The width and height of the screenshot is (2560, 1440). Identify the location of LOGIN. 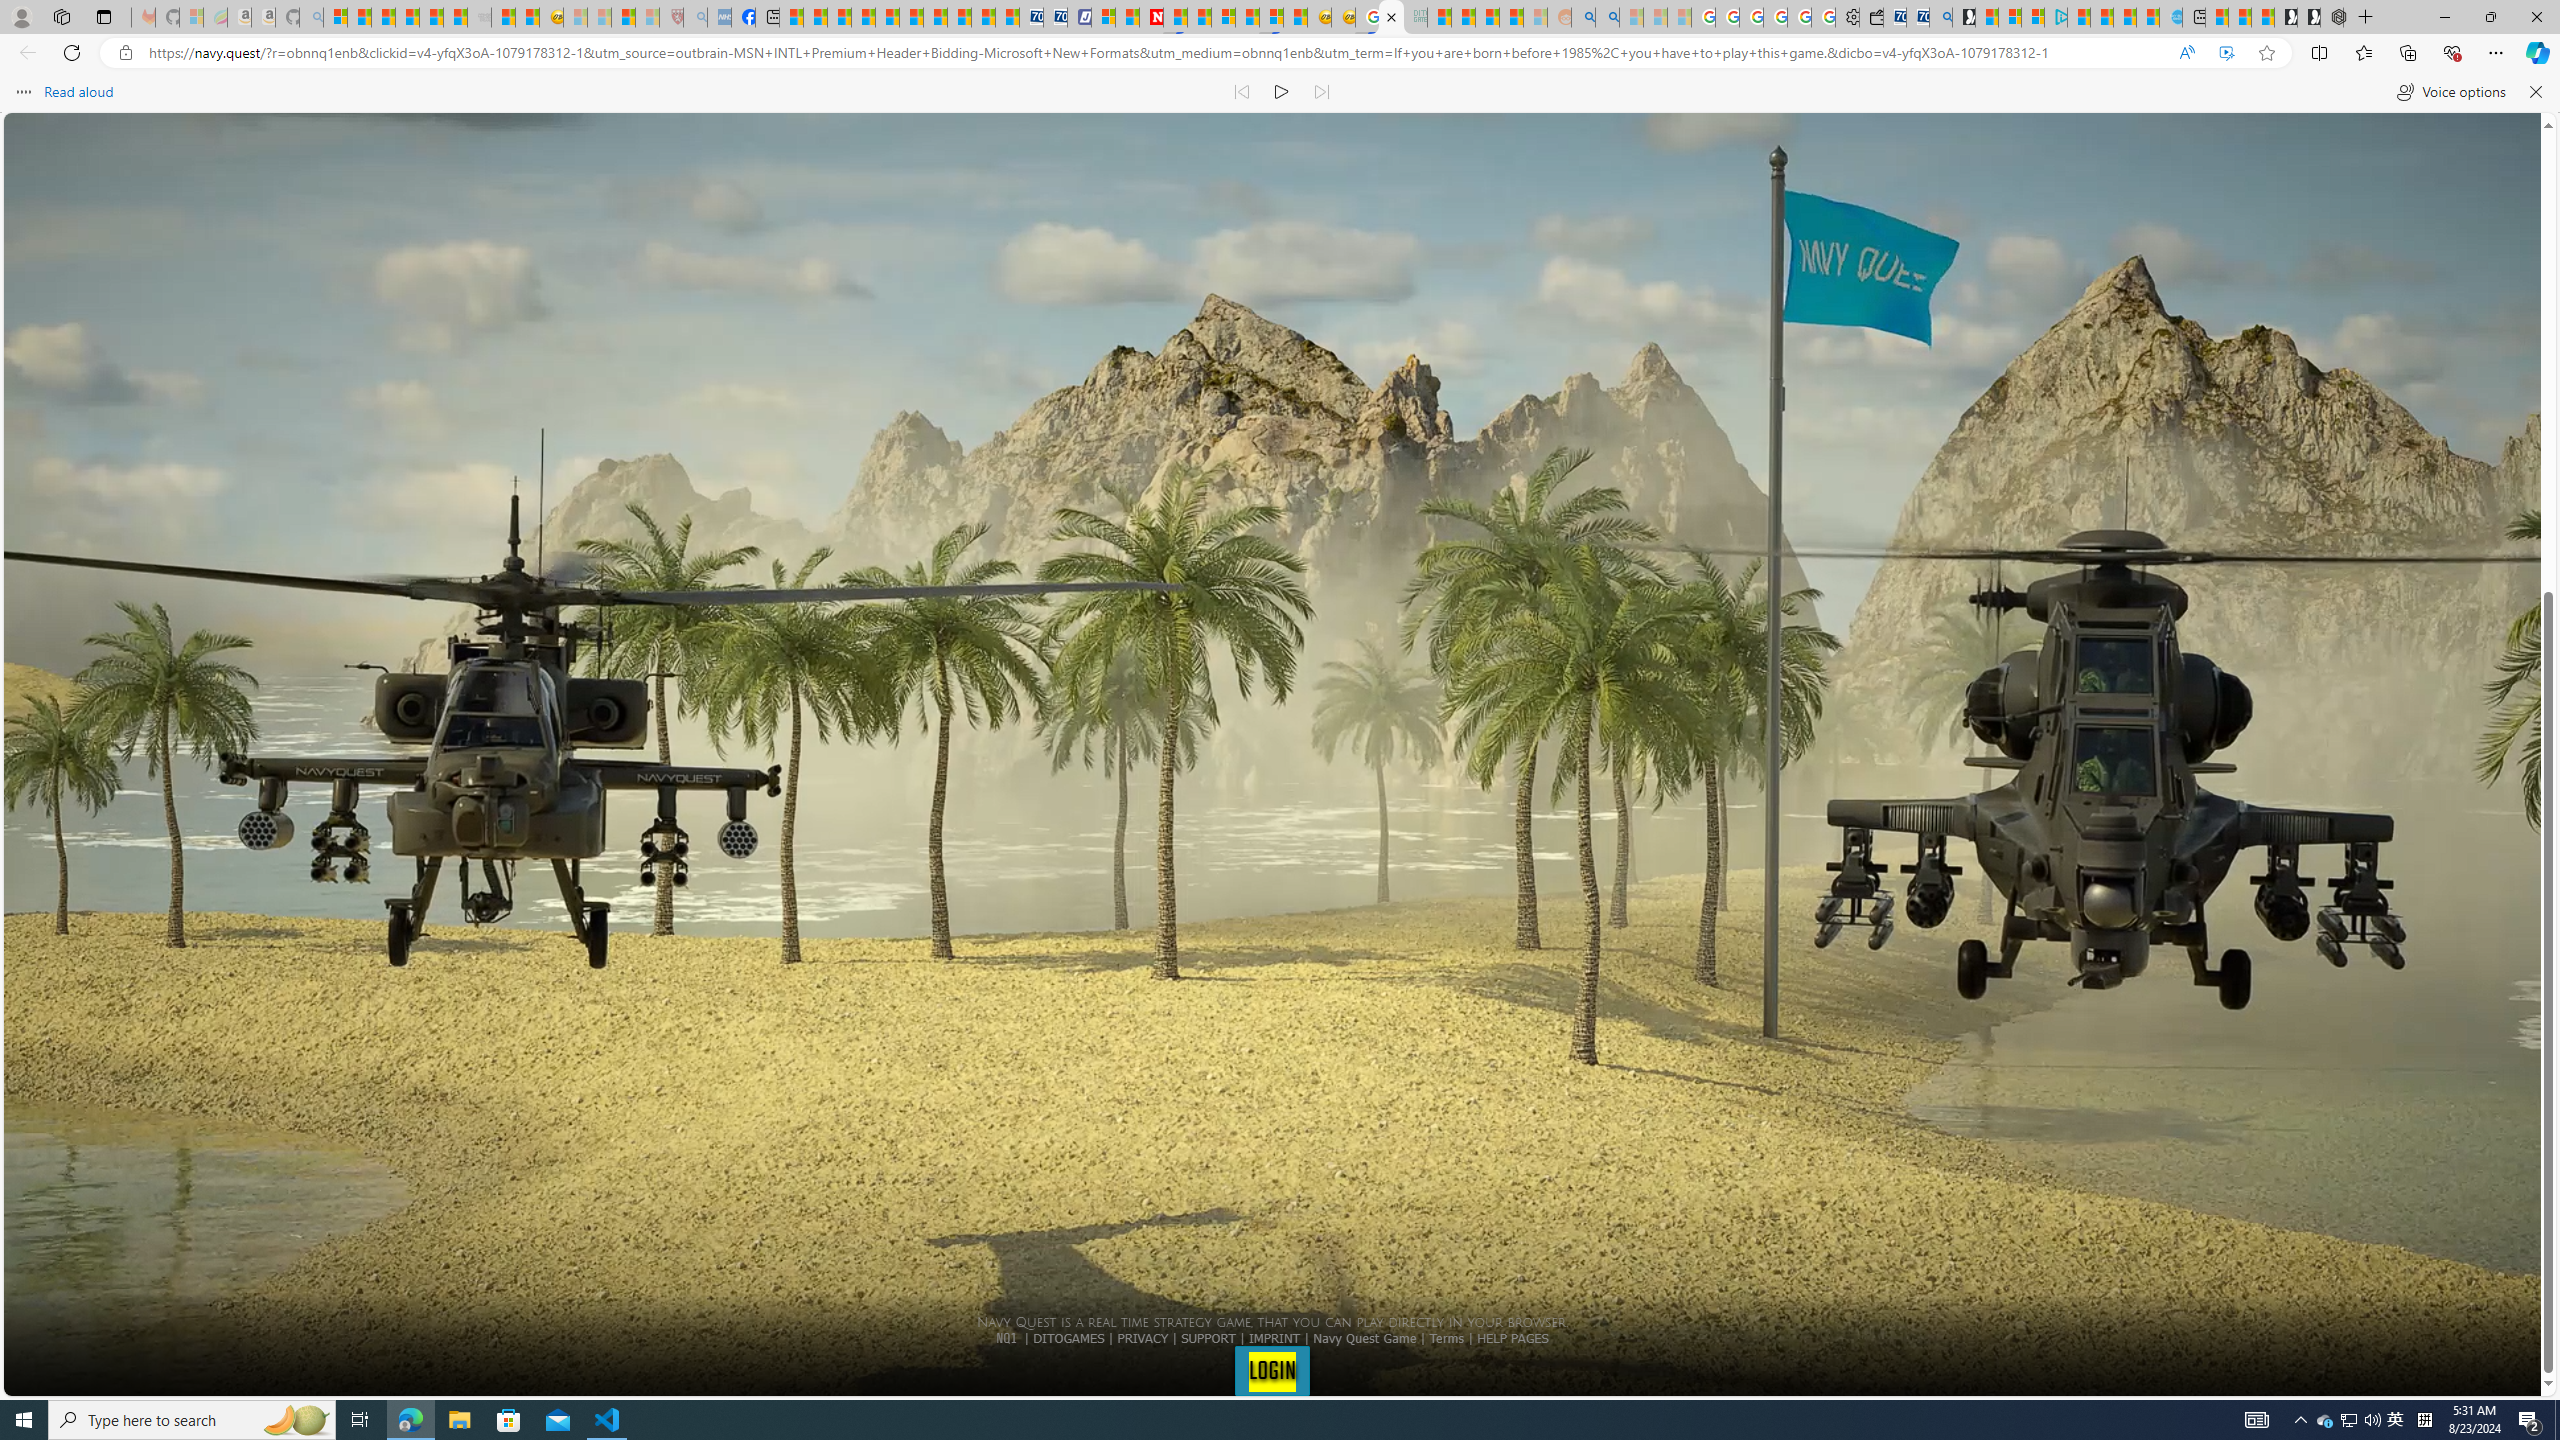
(1272, 1370).